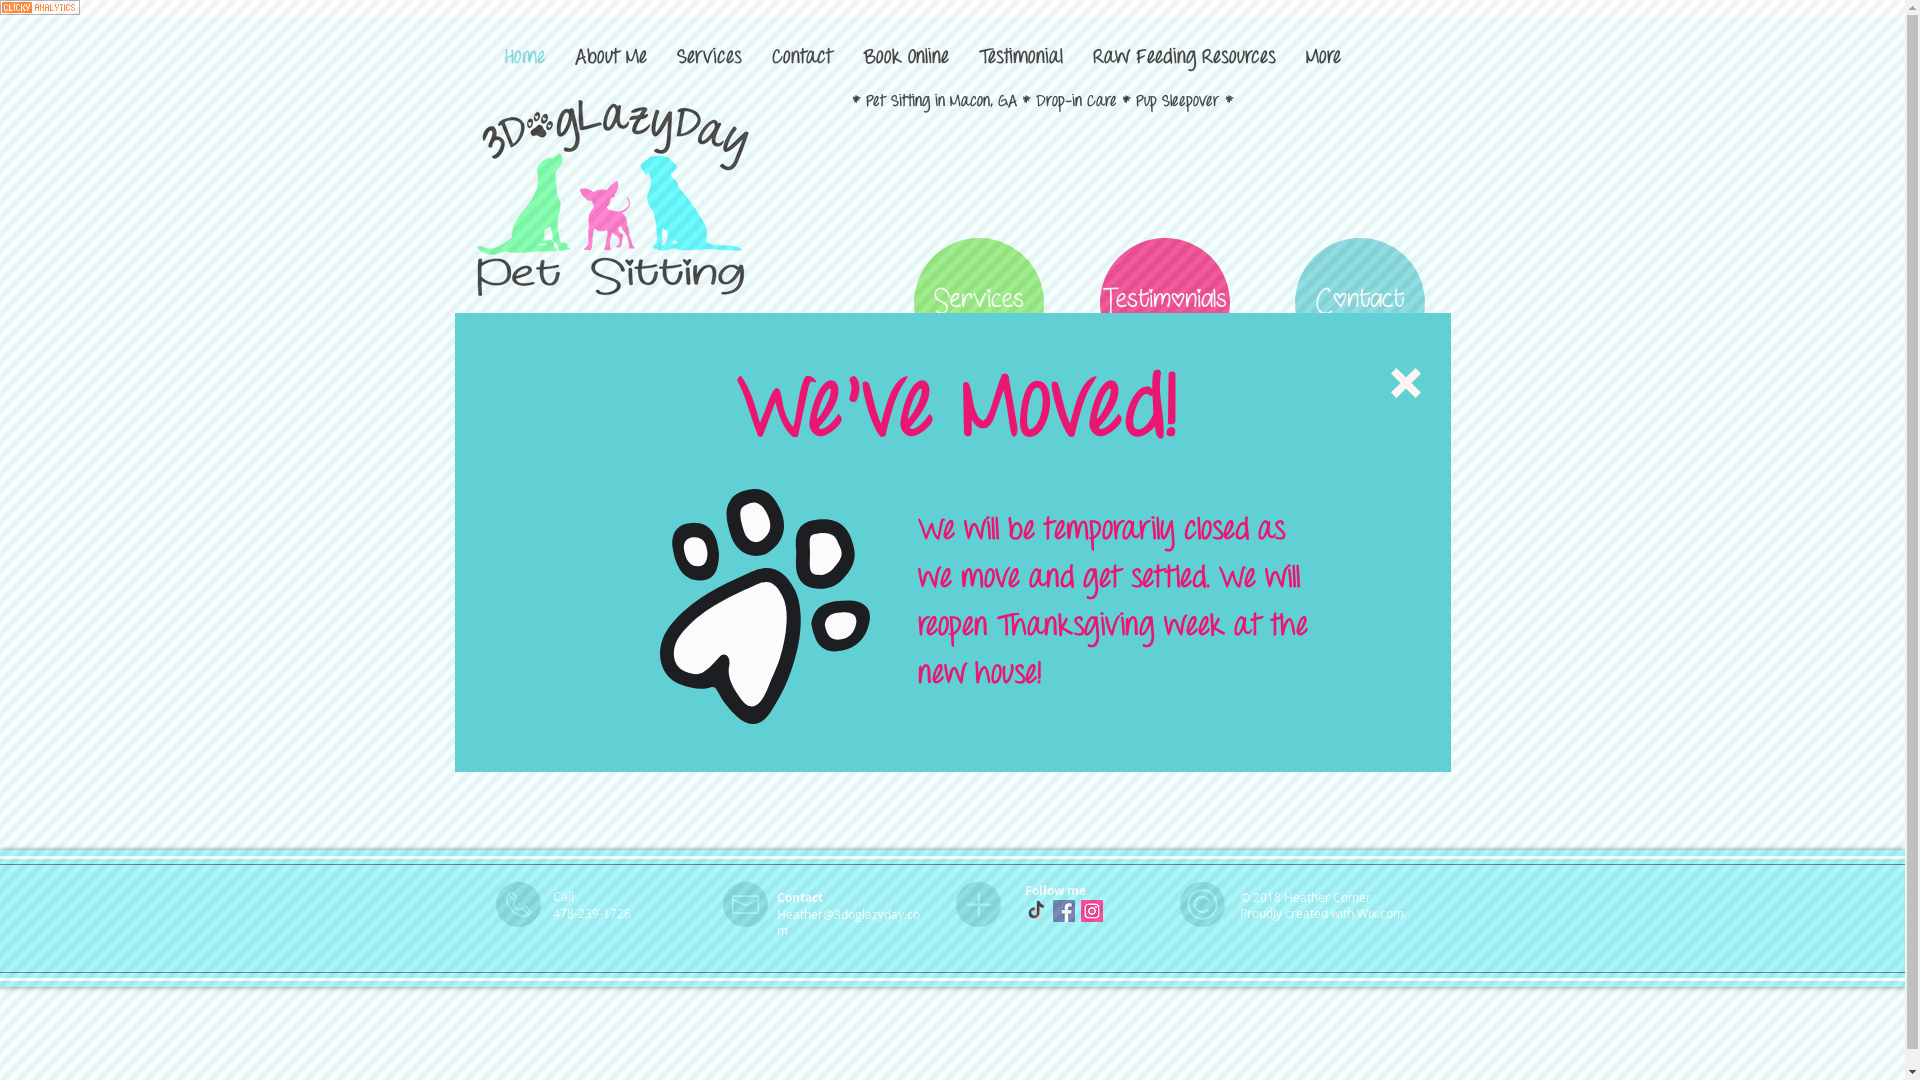  Describe the element at coordinates (1021, 58) in the screenshot. I see `Testimonial` at that location.